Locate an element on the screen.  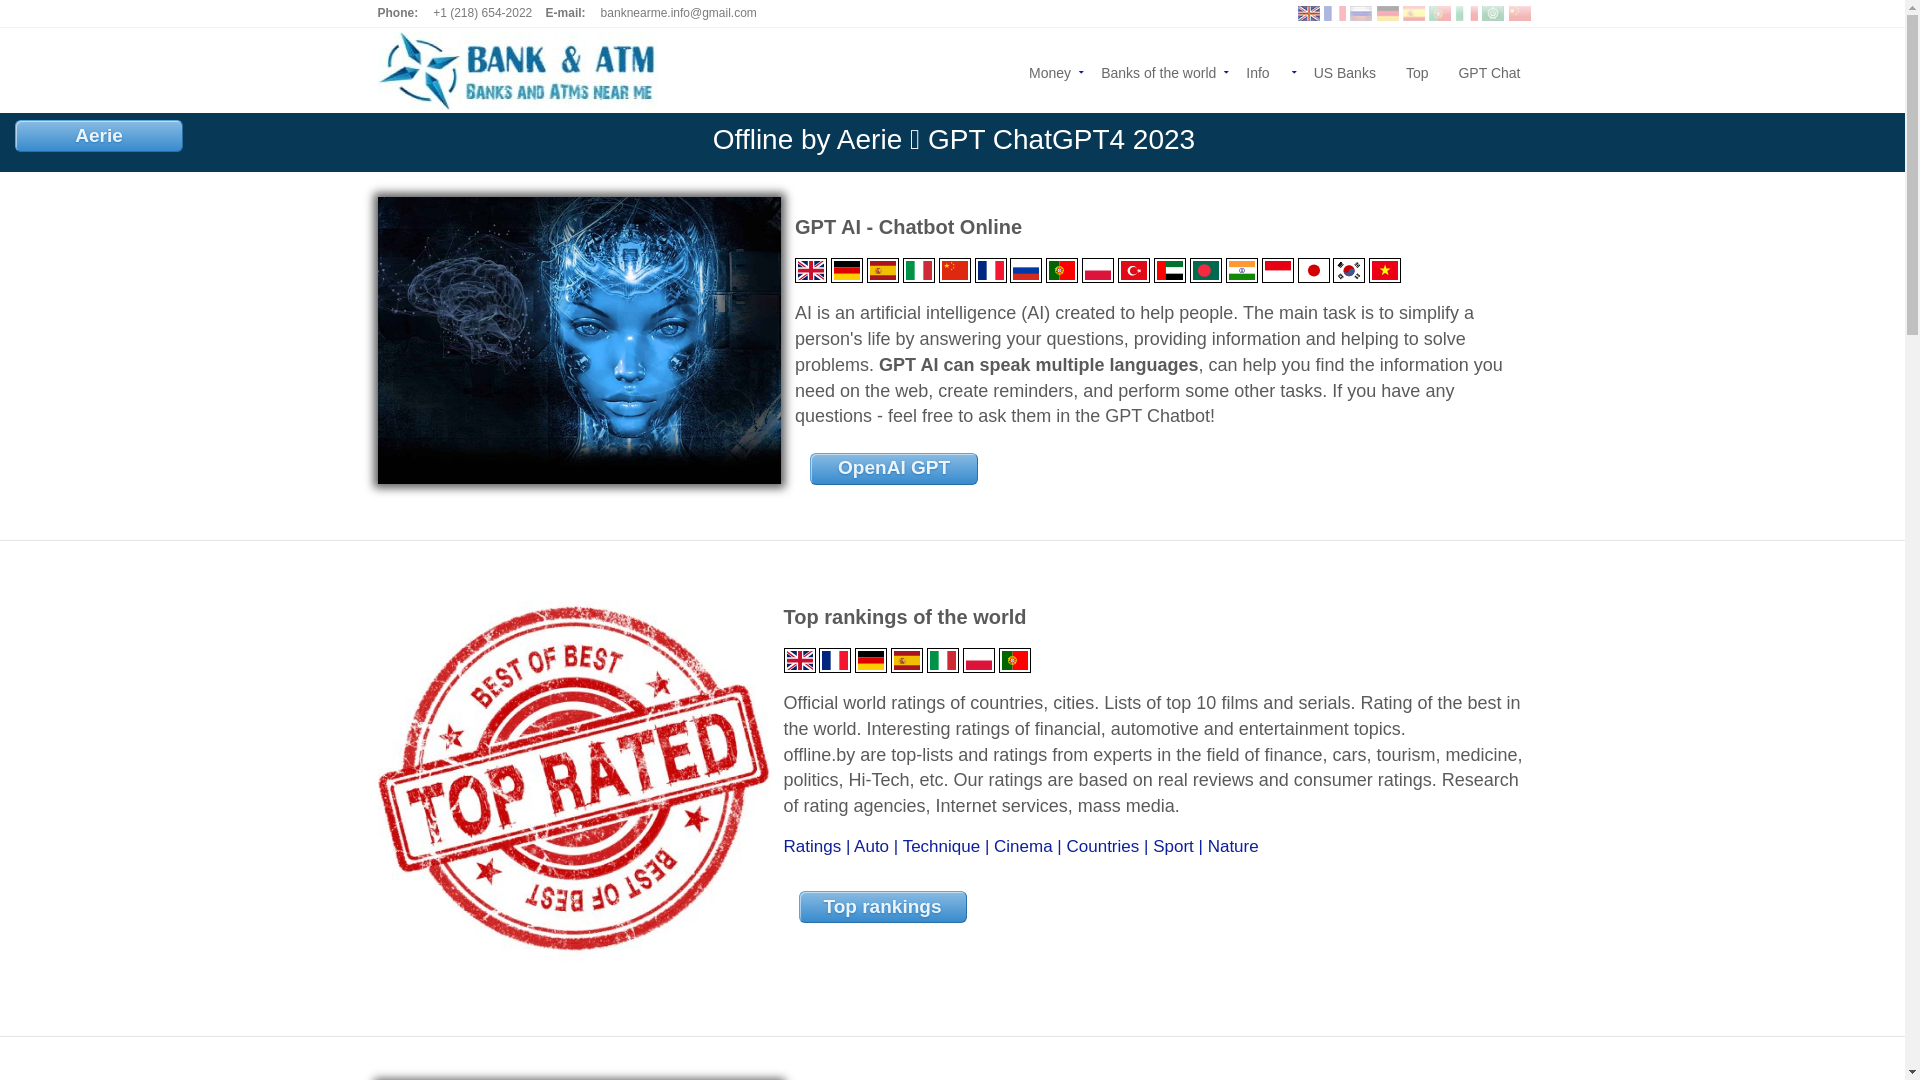
Money is located at coordinates (1050, 70).